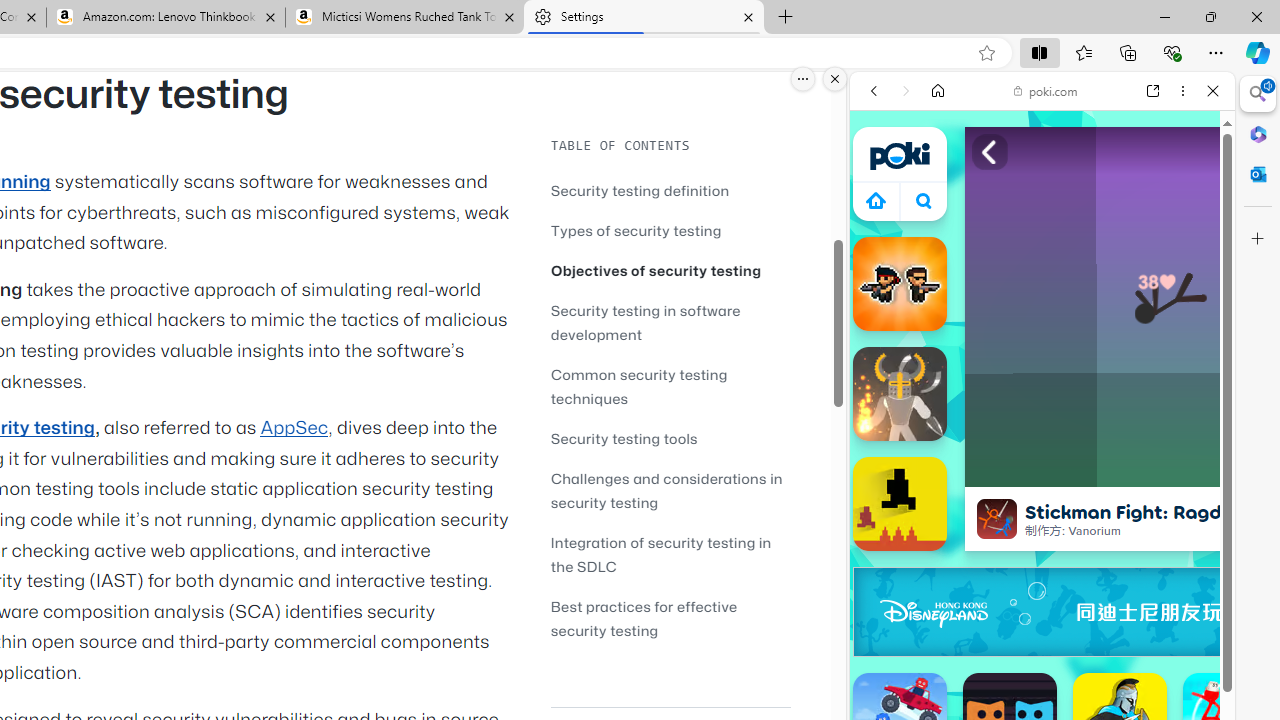  I want to click on Security testing tools, so click(670, 438).